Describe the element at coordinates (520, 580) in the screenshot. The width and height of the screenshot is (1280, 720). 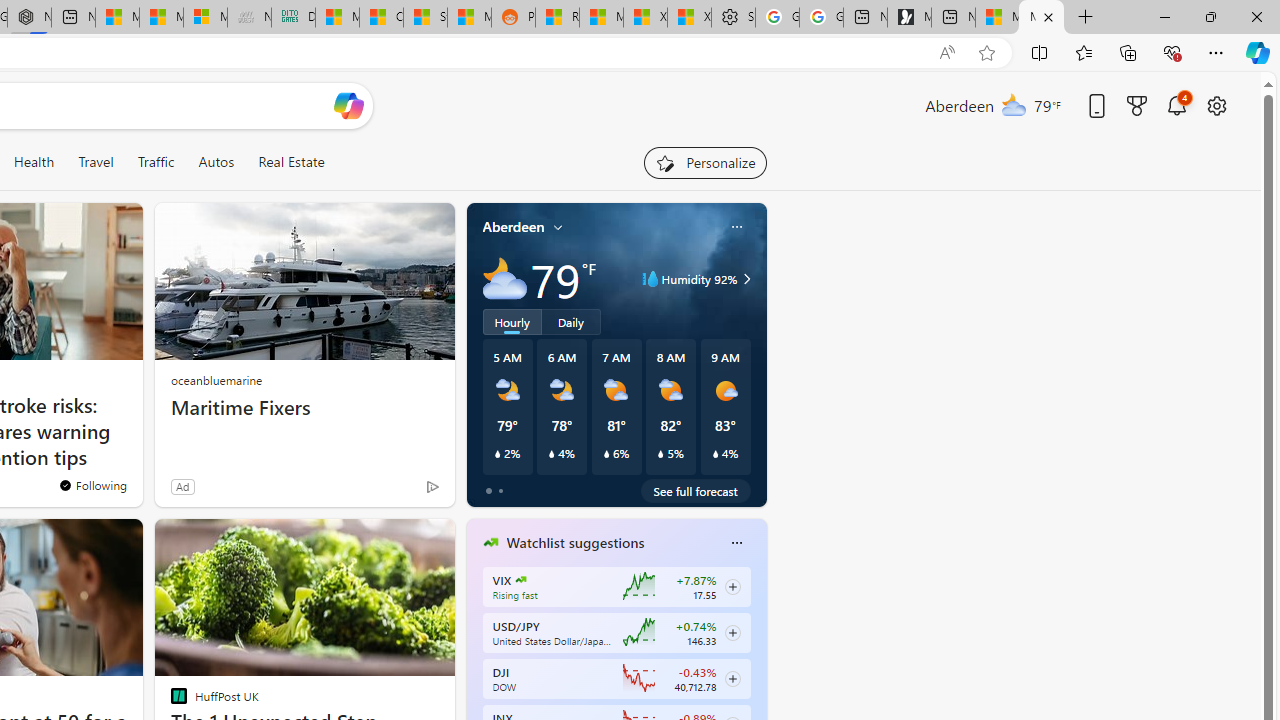
I see `CBOE Market Volatility Index` at that location.